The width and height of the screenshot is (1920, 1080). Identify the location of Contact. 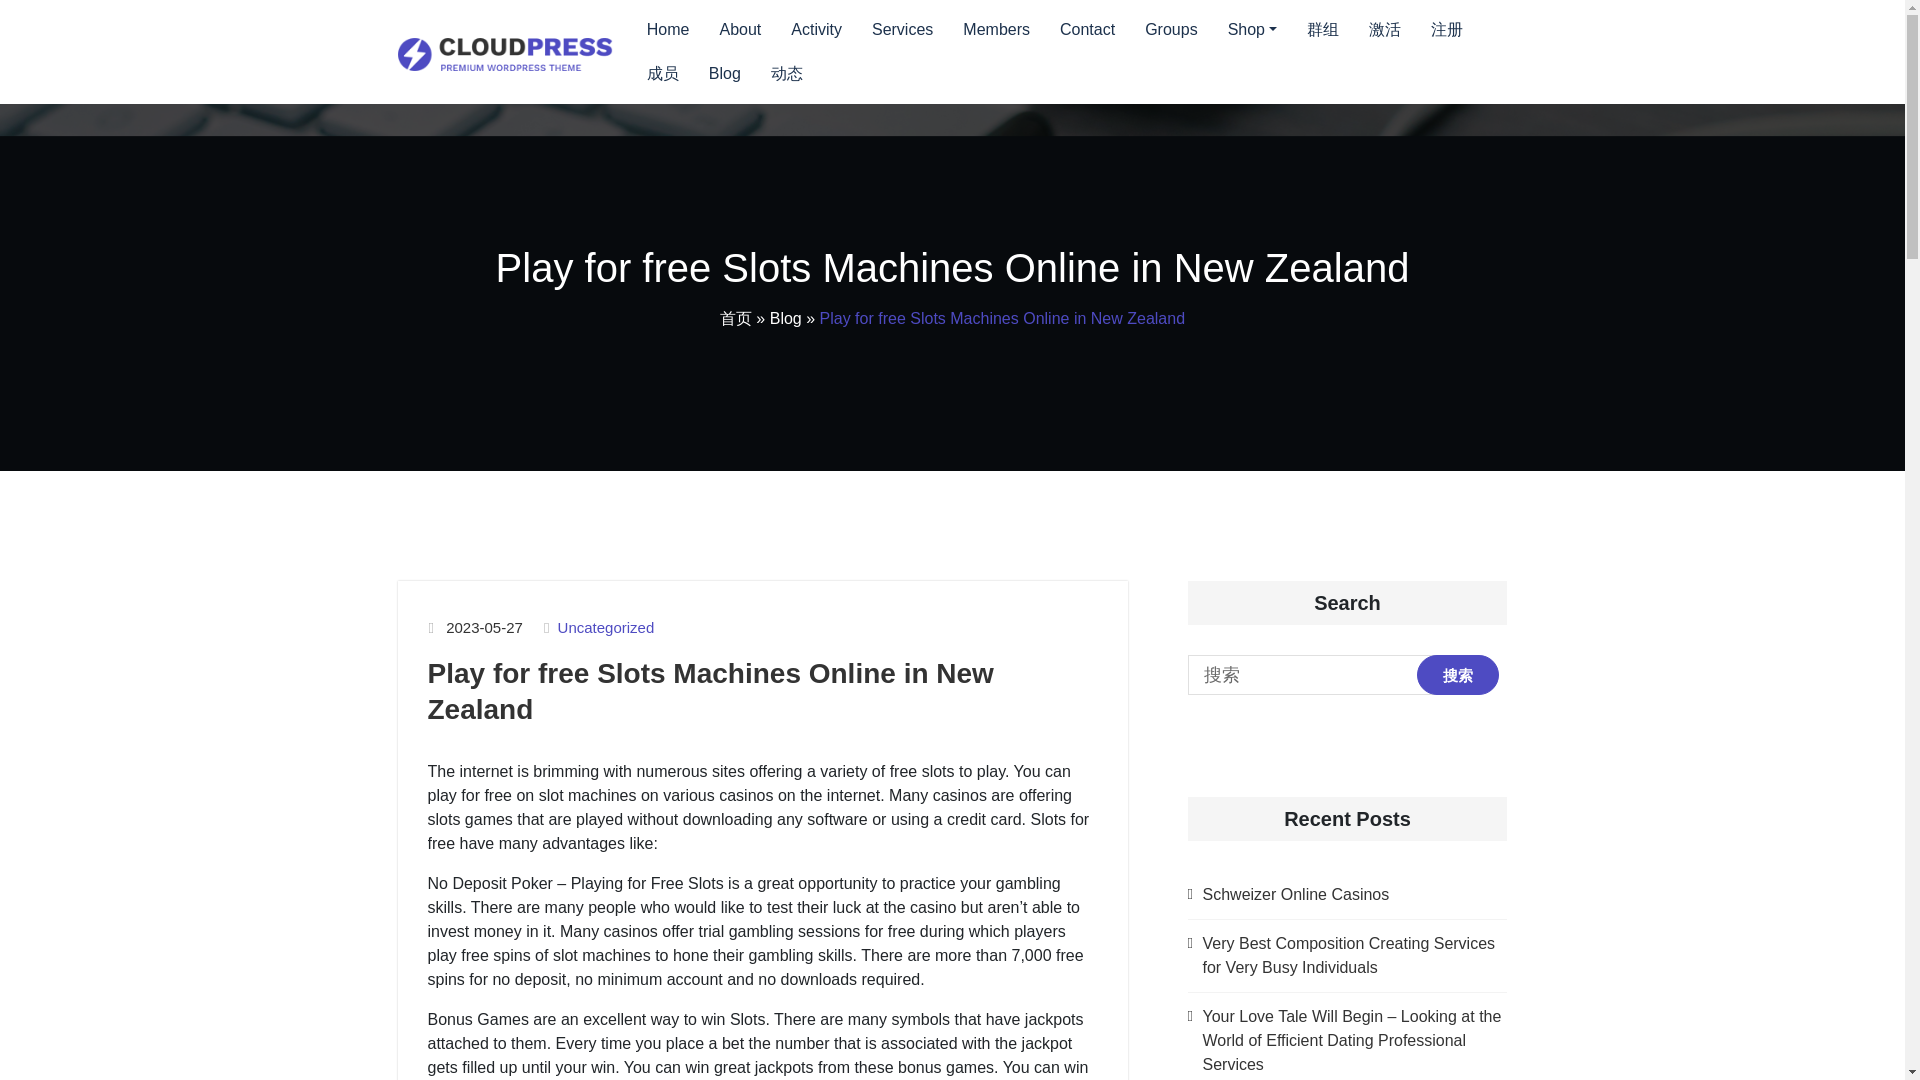
(1087, 29).